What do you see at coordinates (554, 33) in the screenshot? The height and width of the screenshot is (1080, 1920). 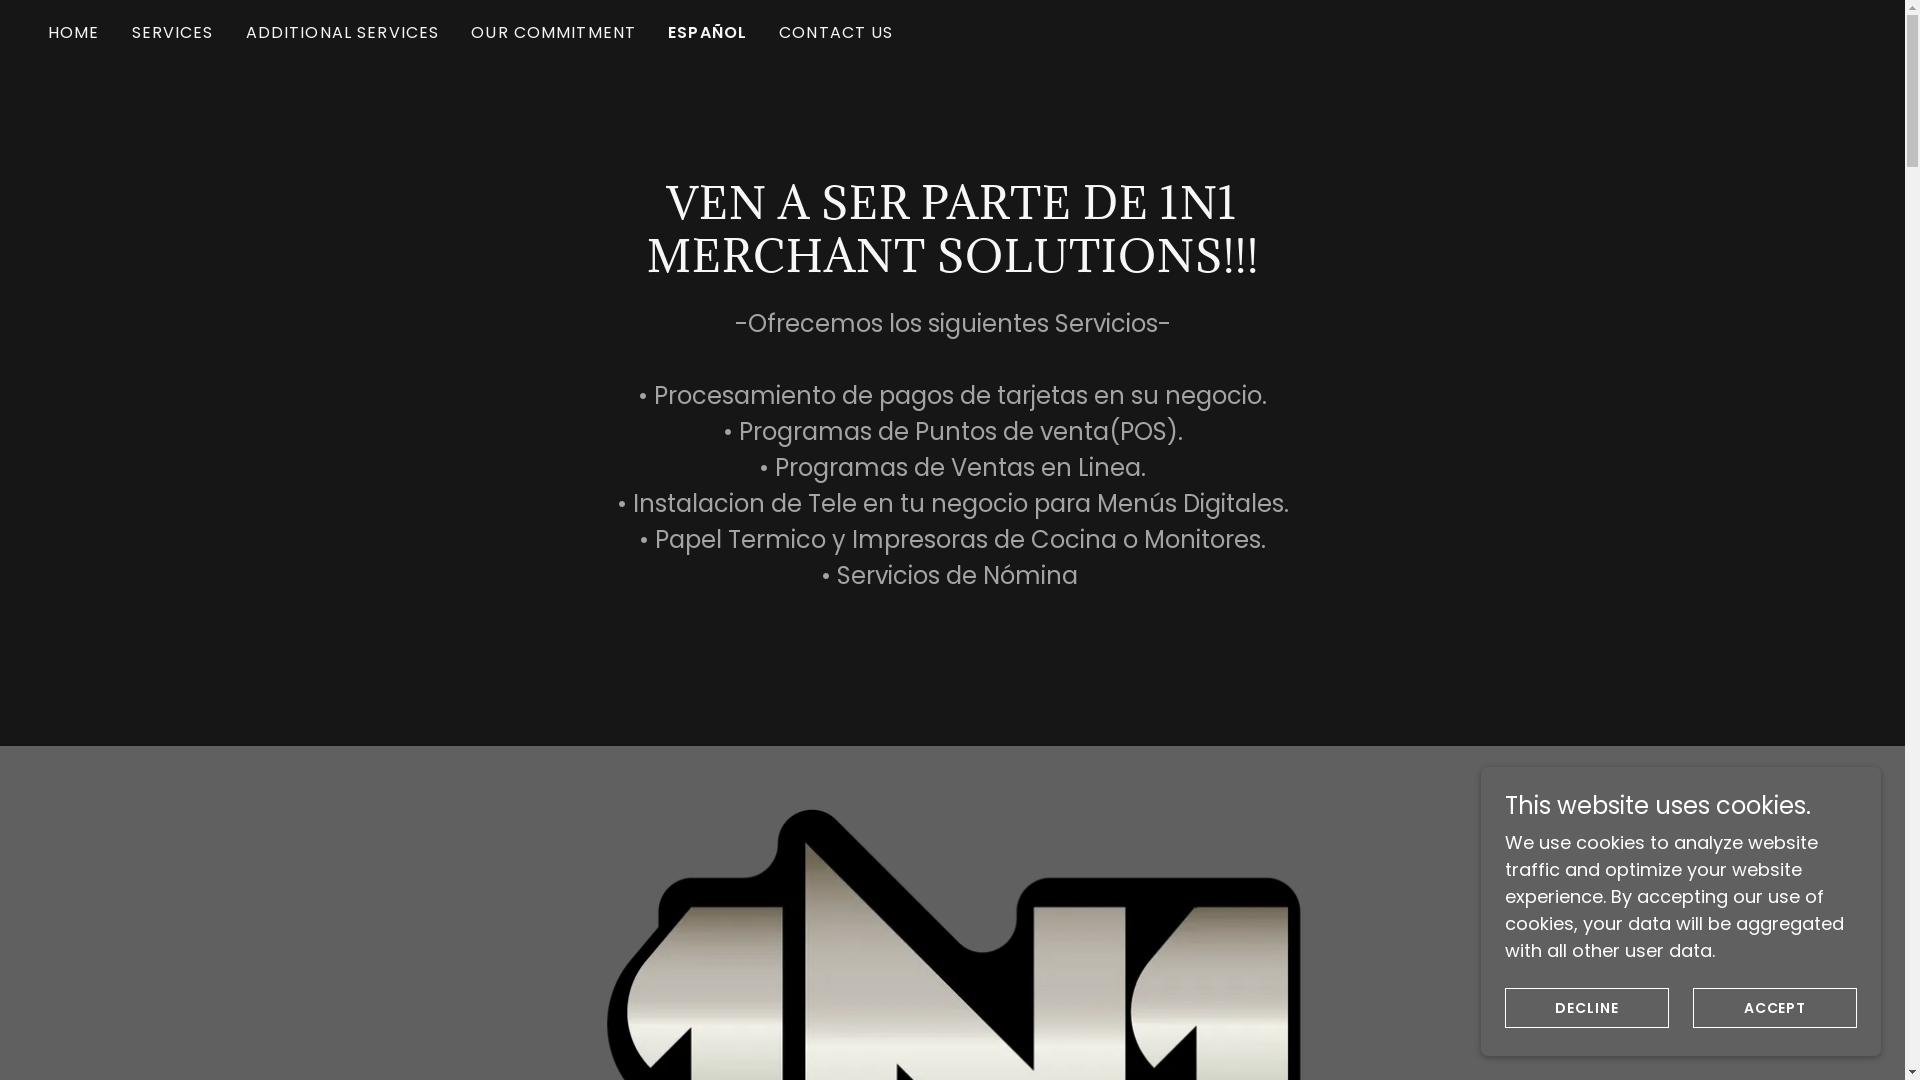 I see `OUR COMMITMENT` at bounding box center [554, 33].